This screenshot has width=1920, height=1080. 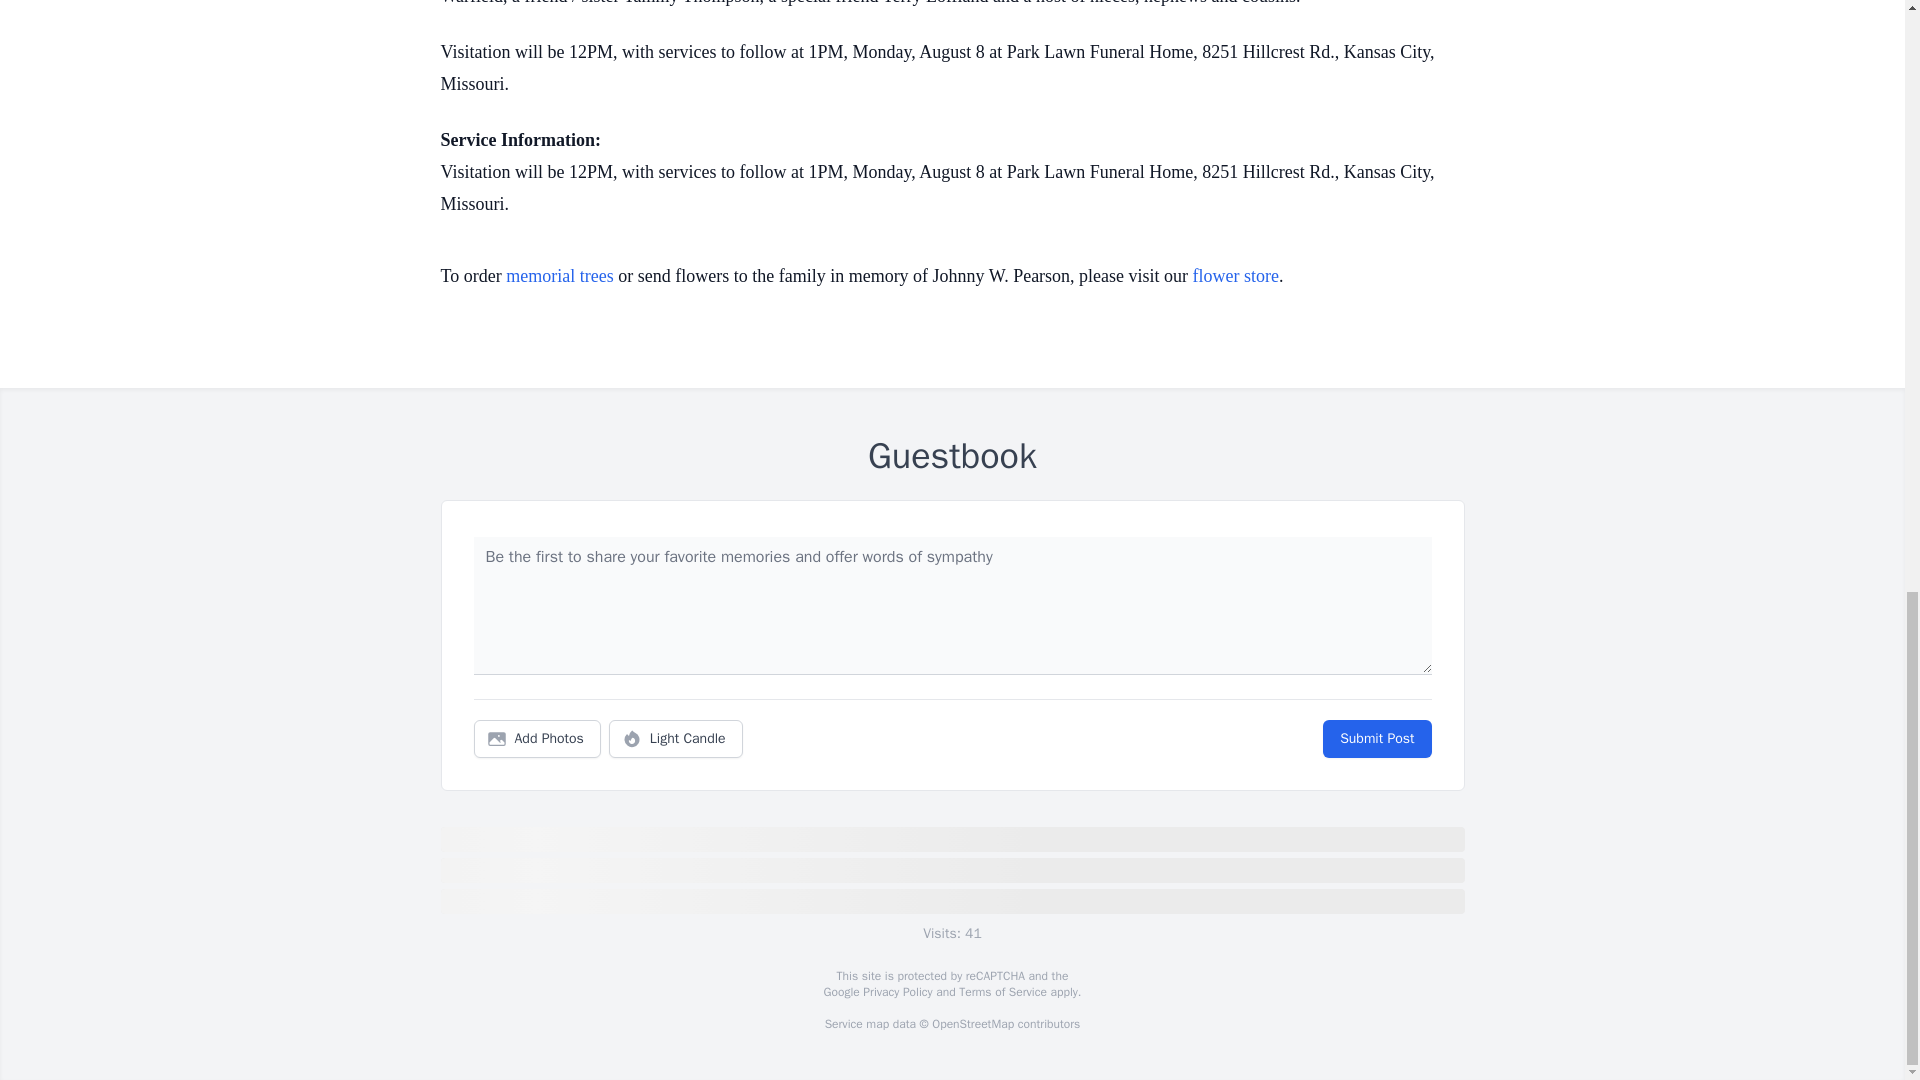 I want to click on Terms of Service, so click(x=1002, y=992).